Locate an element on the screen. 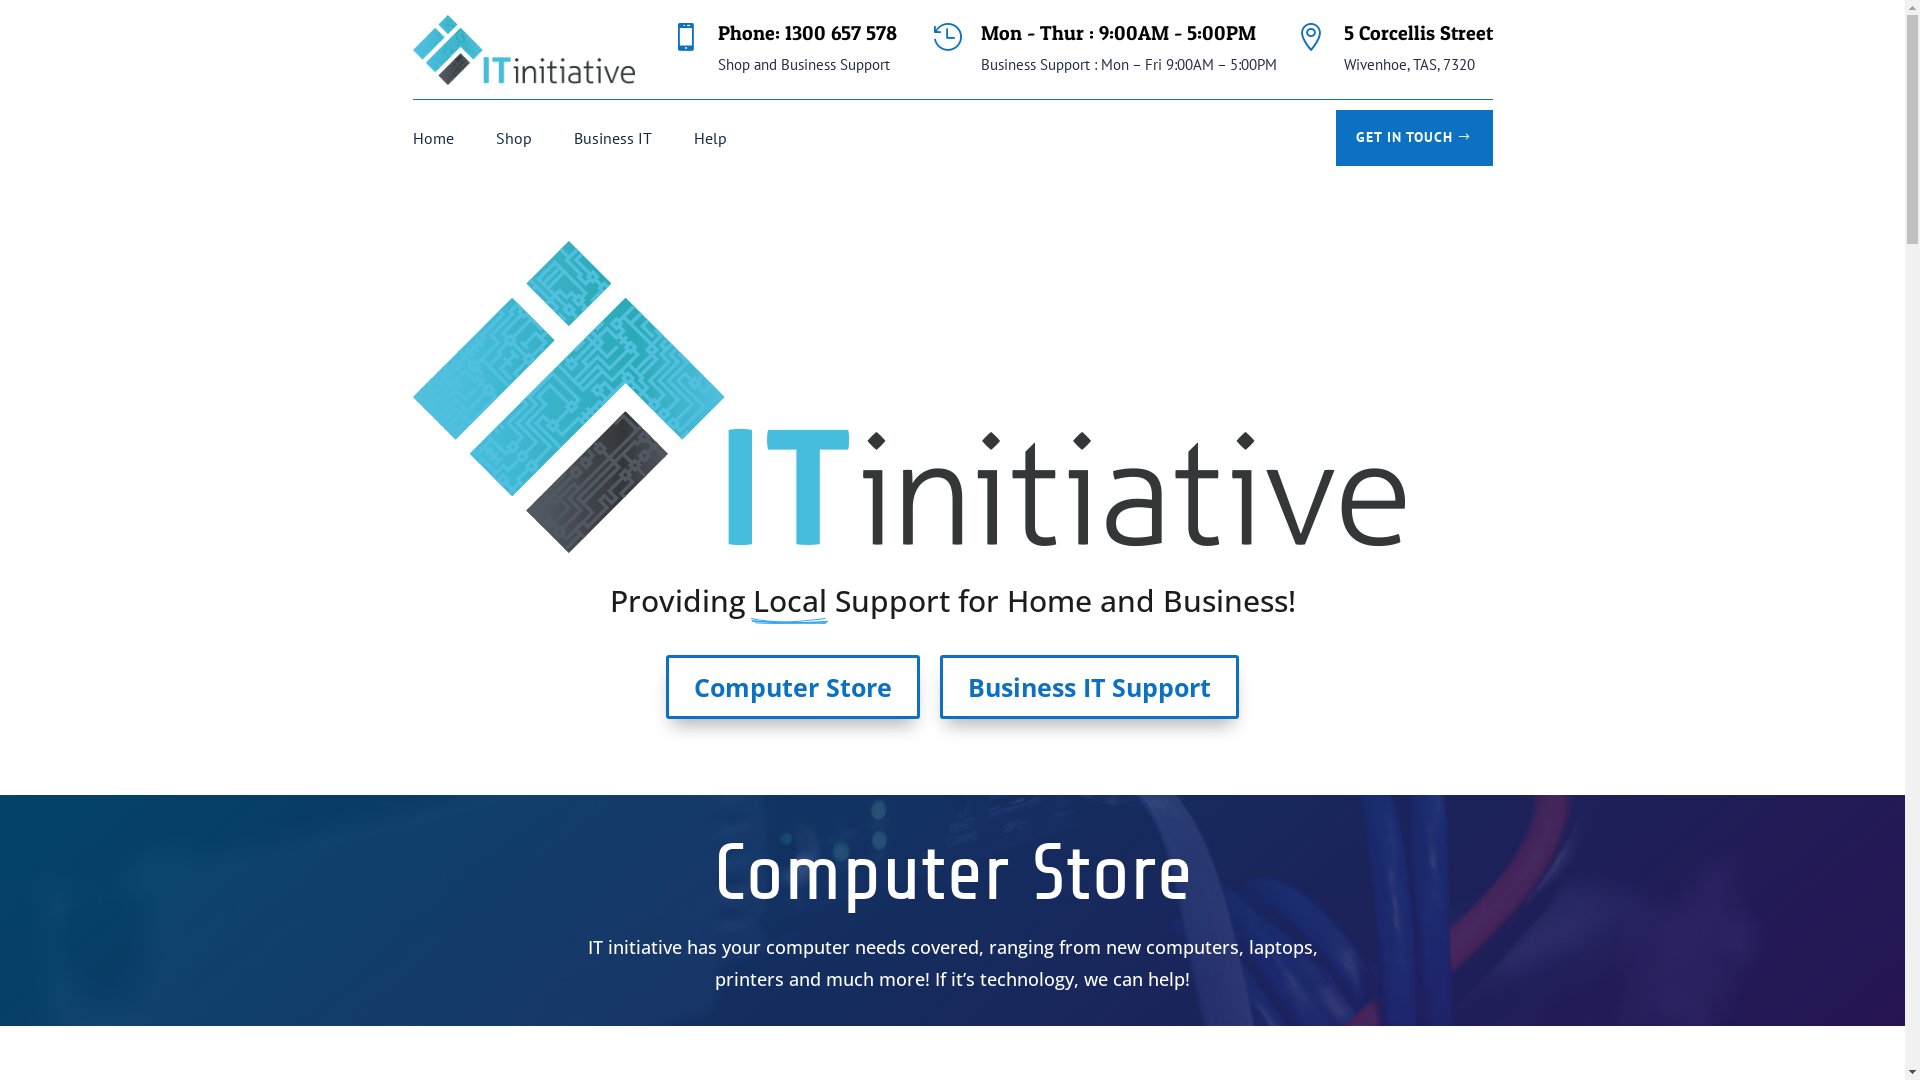  Help is located at coordinates (710, 142).